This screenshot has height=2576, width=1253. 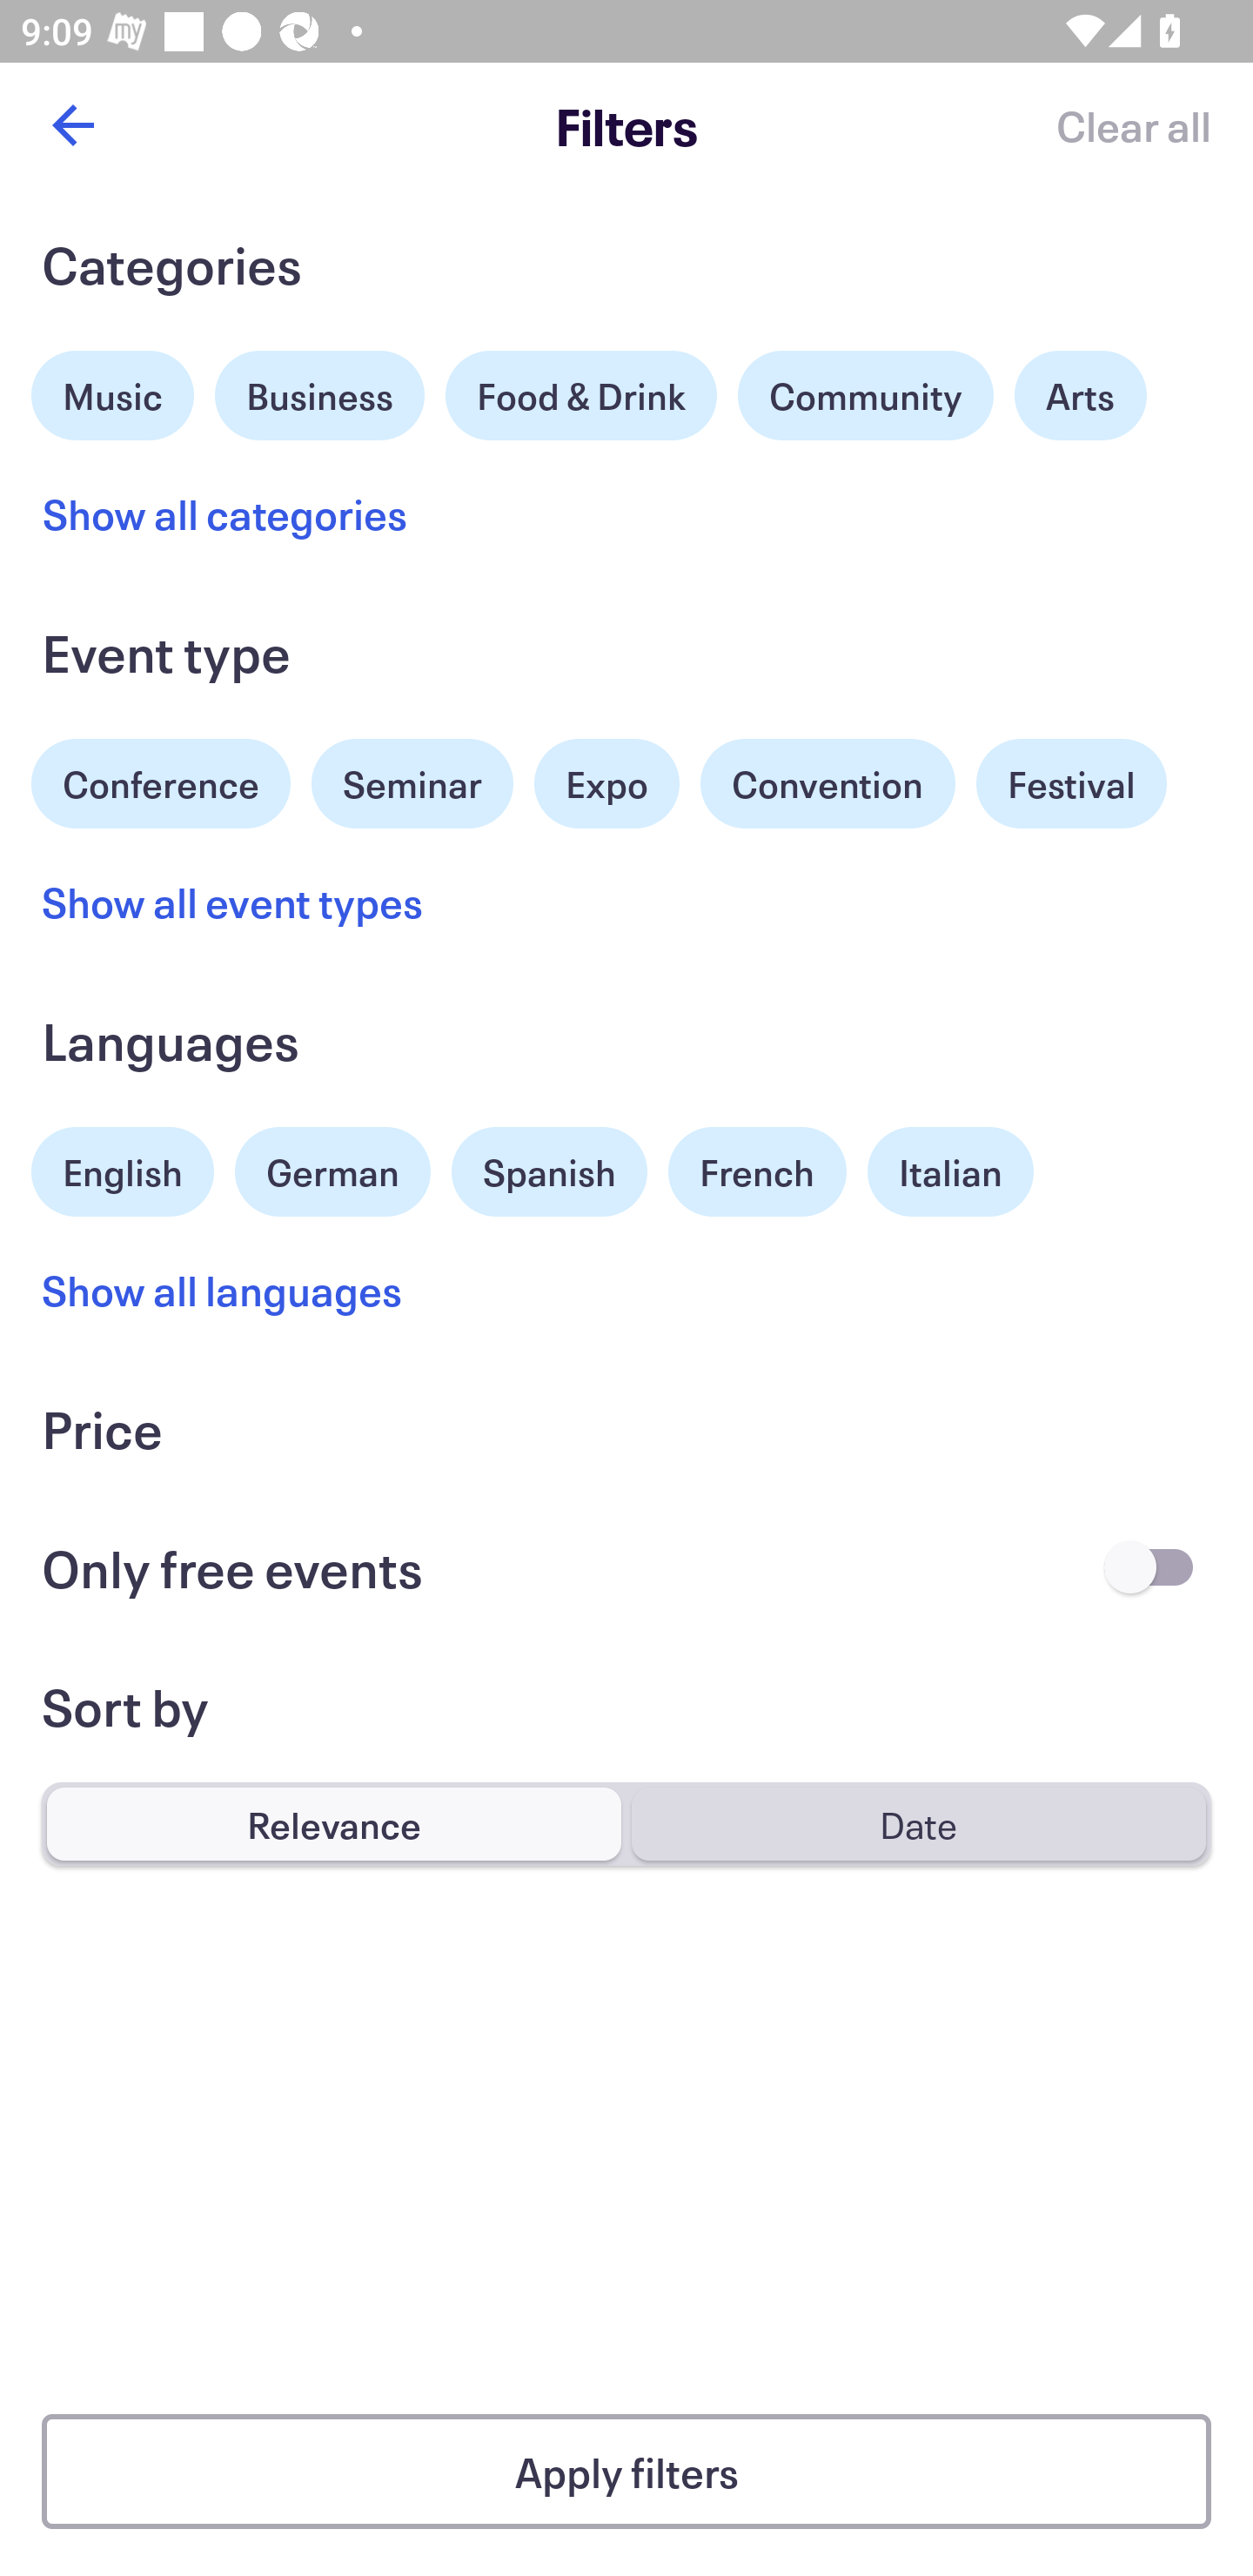 What do you see at coordinates (549, 1171) in the screenshot?
I see `Spanish` at bounding box center [549, 1171].